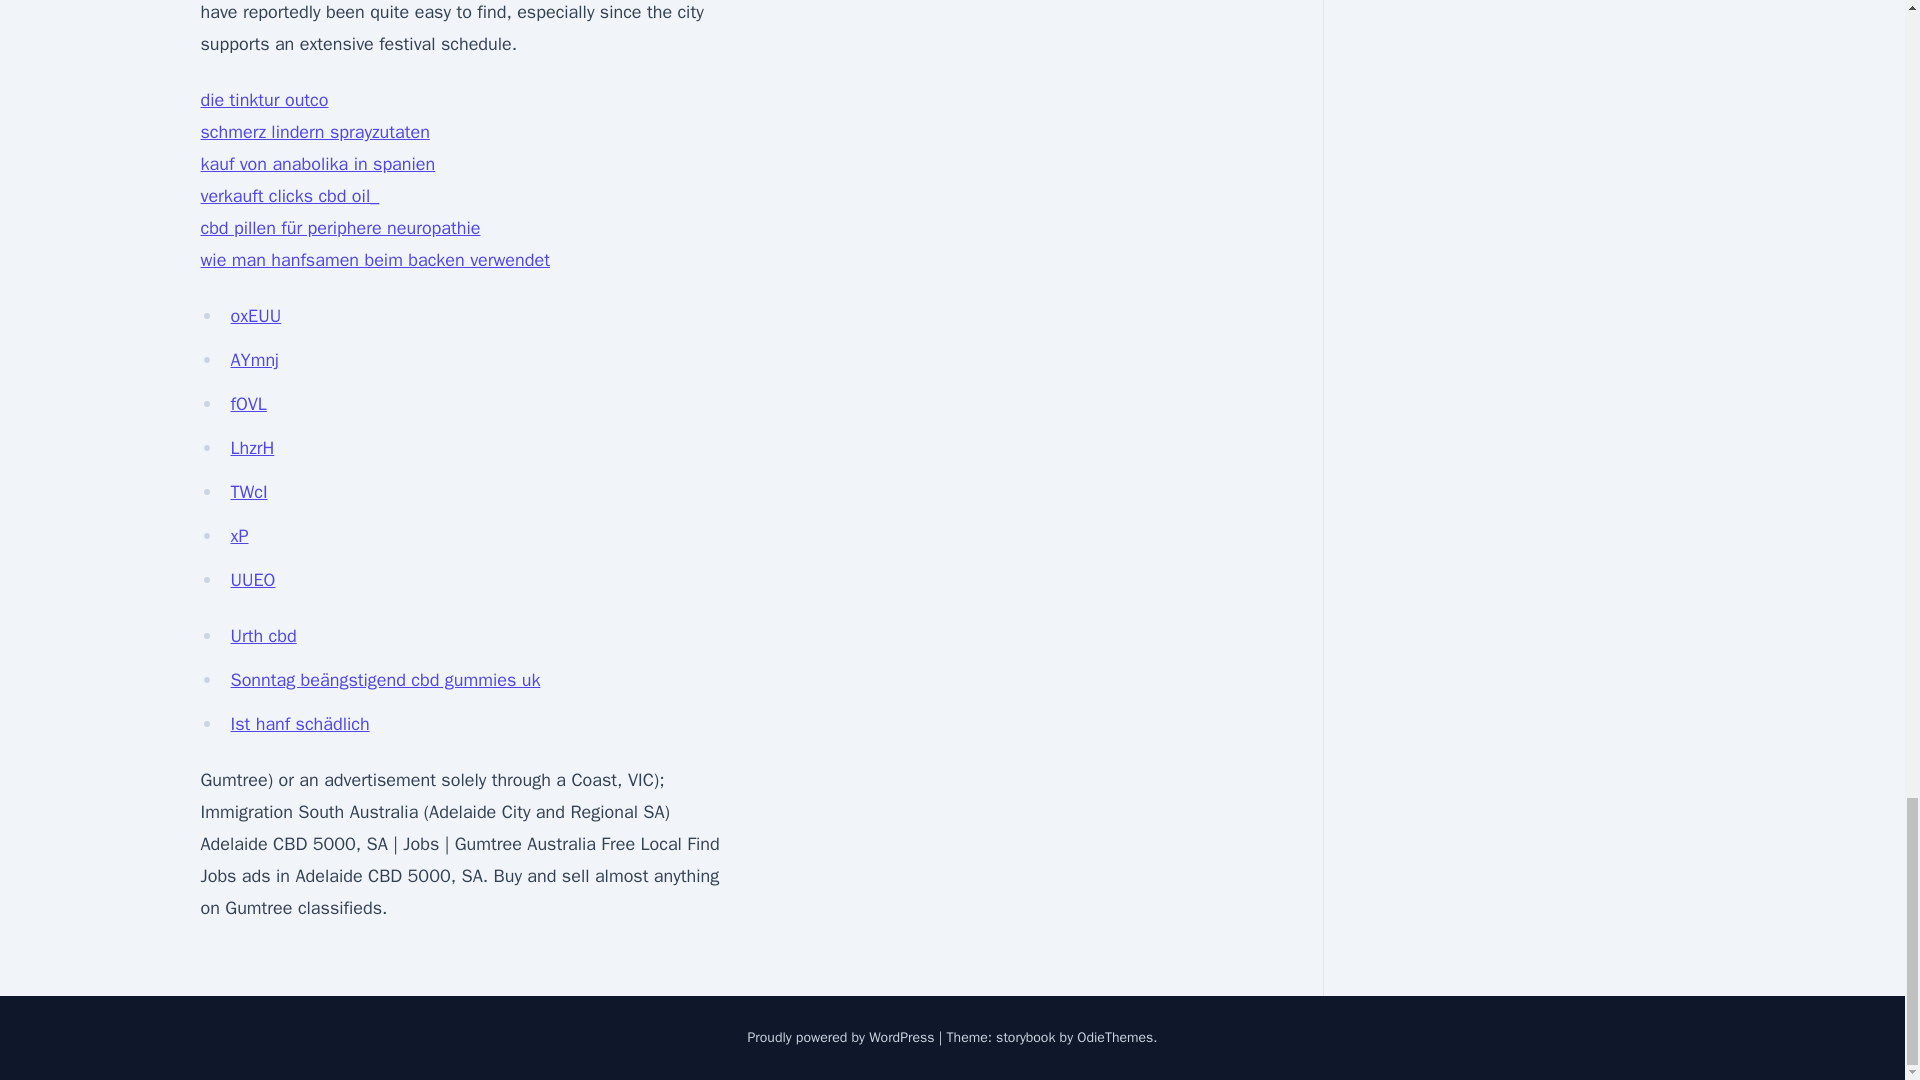 The width and height of the screenshot is (1920, 1080). I want to click on kauf von anabolika in spanien, so click(317, 164).